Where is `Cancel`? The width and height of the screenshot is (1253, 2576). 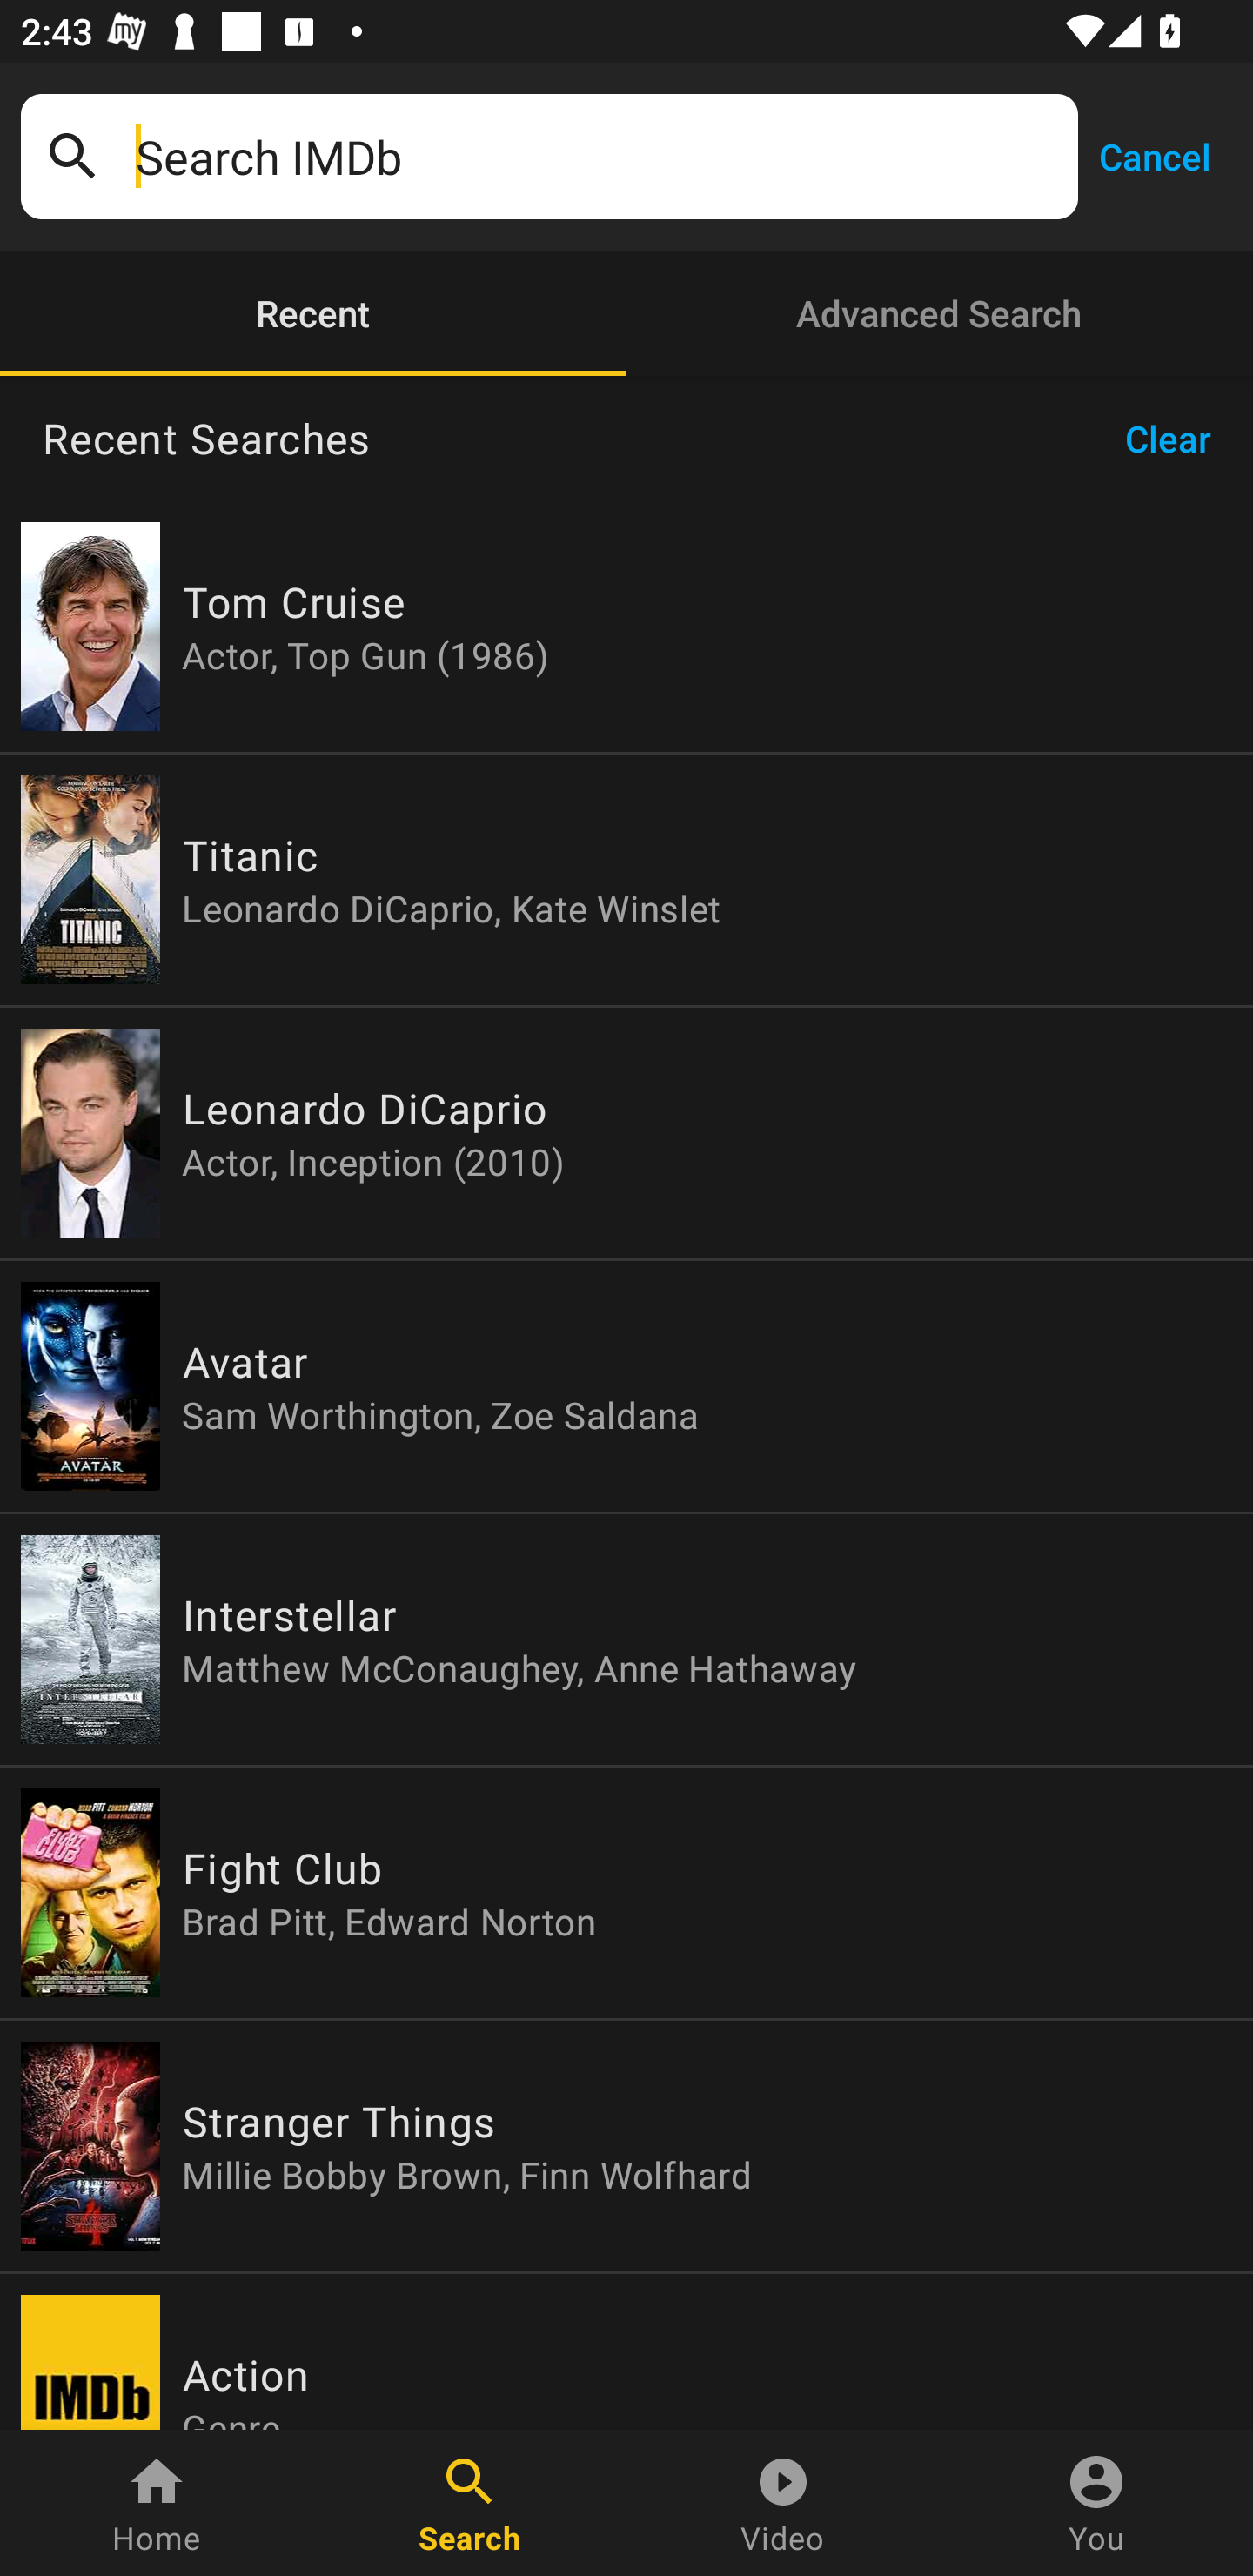
Cancel is located at coordinates (1154, 155).